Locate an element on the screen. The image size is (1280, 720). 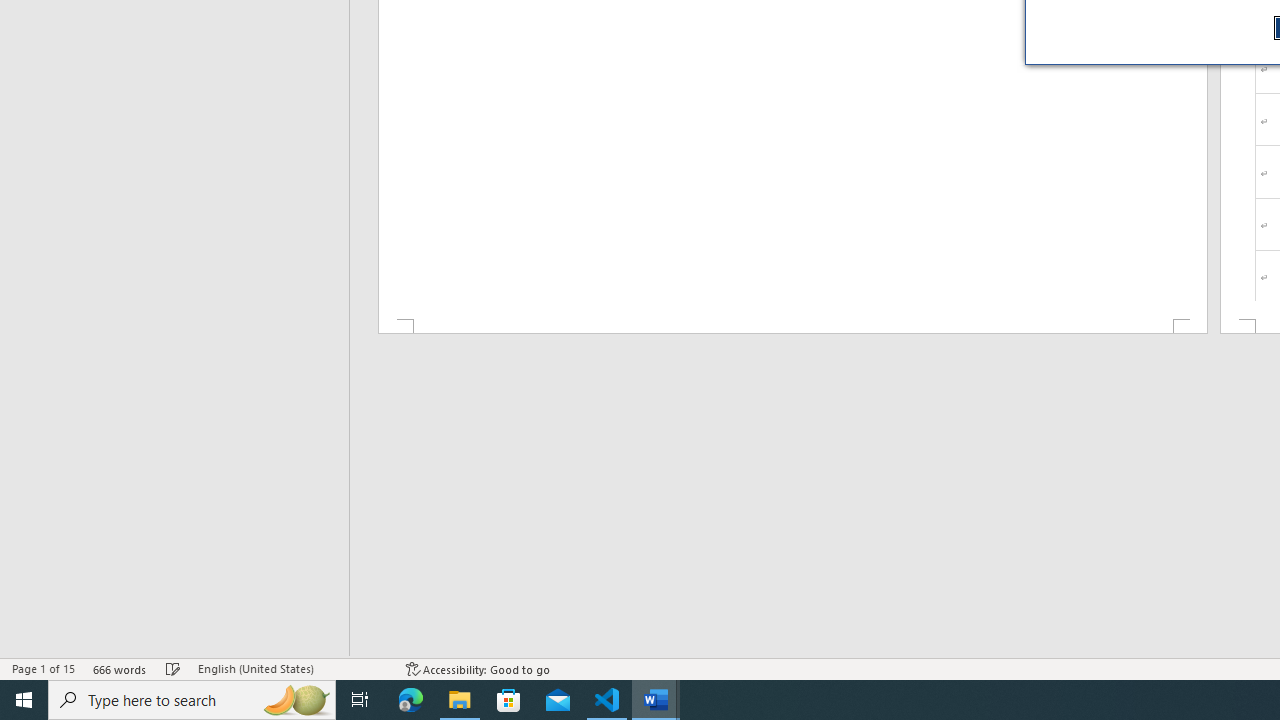
Word - 2 running windows is located at coordinates (656, 700).